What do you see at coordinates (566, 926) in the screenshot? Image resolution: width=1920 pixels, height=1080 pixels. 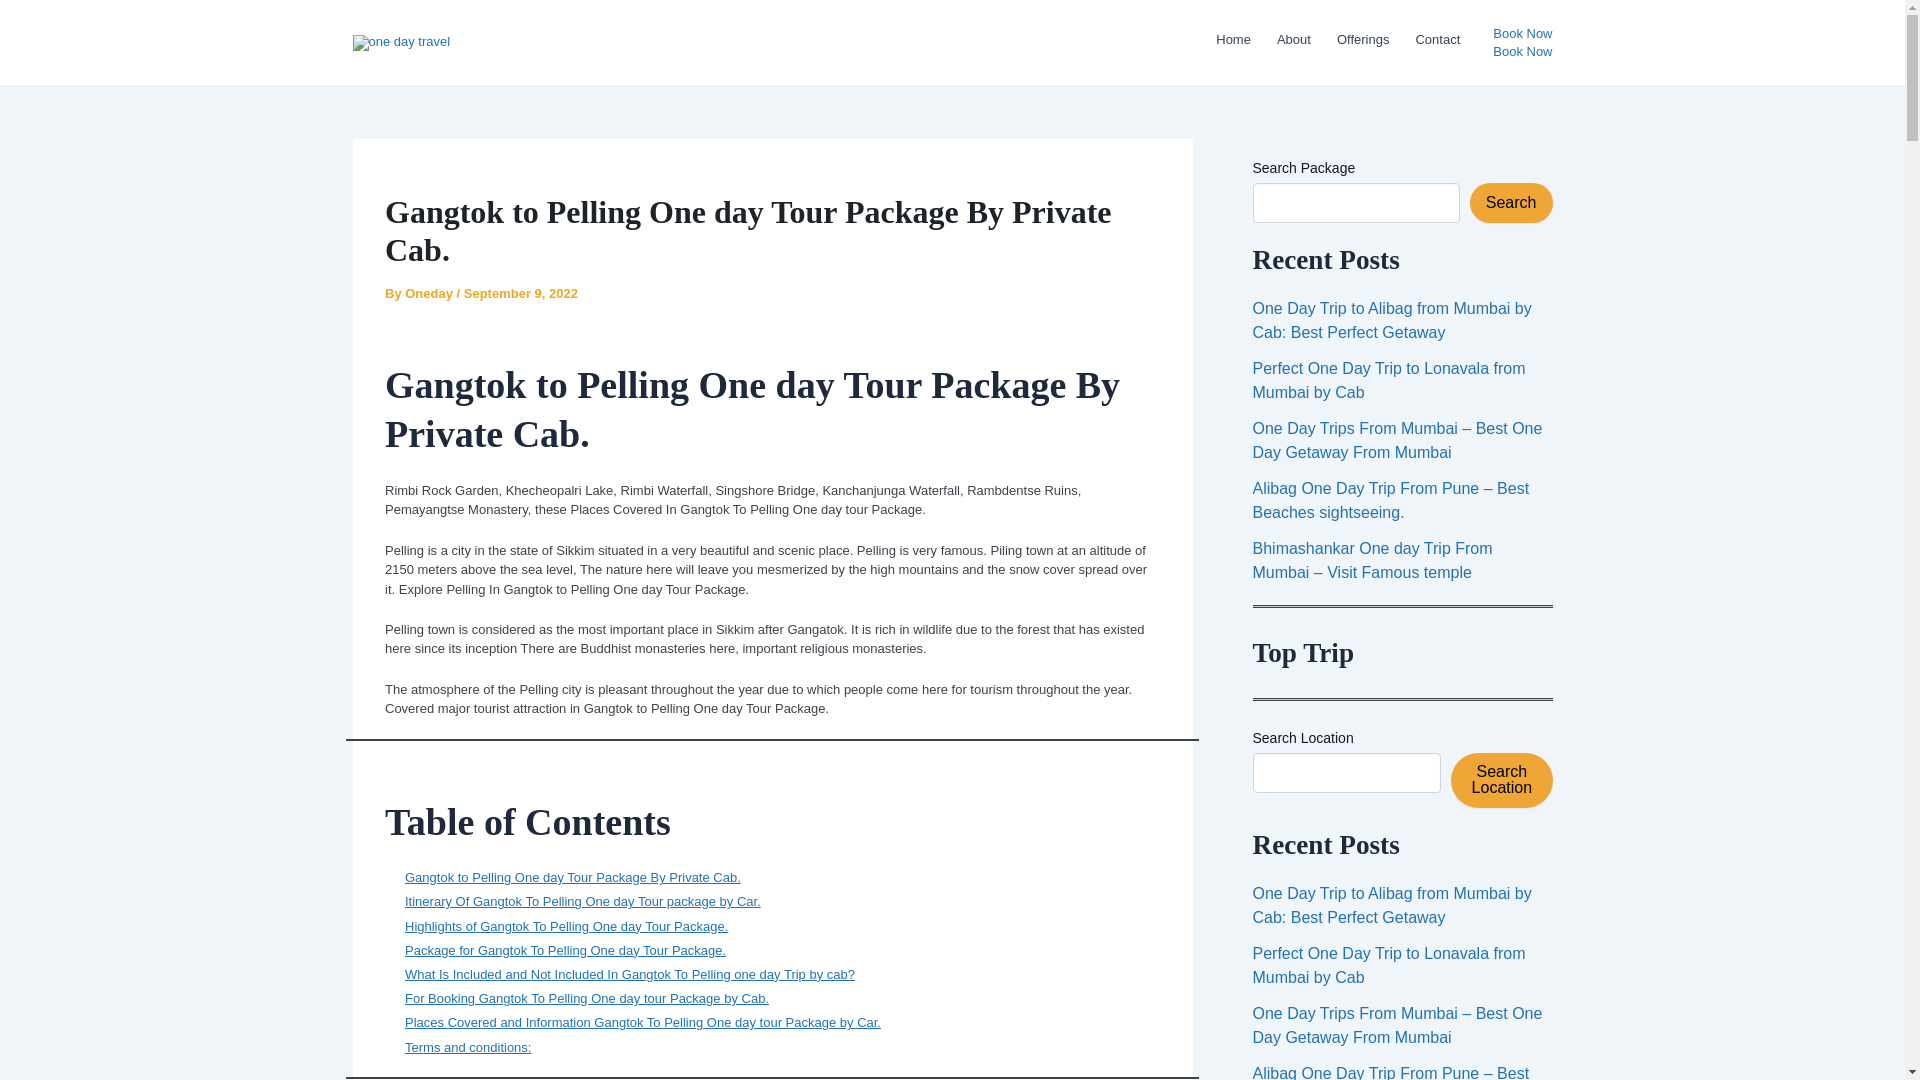 I see `Highlights of Gangtok To Pelling One day Tour Package.` at bounding box center [566, 926].